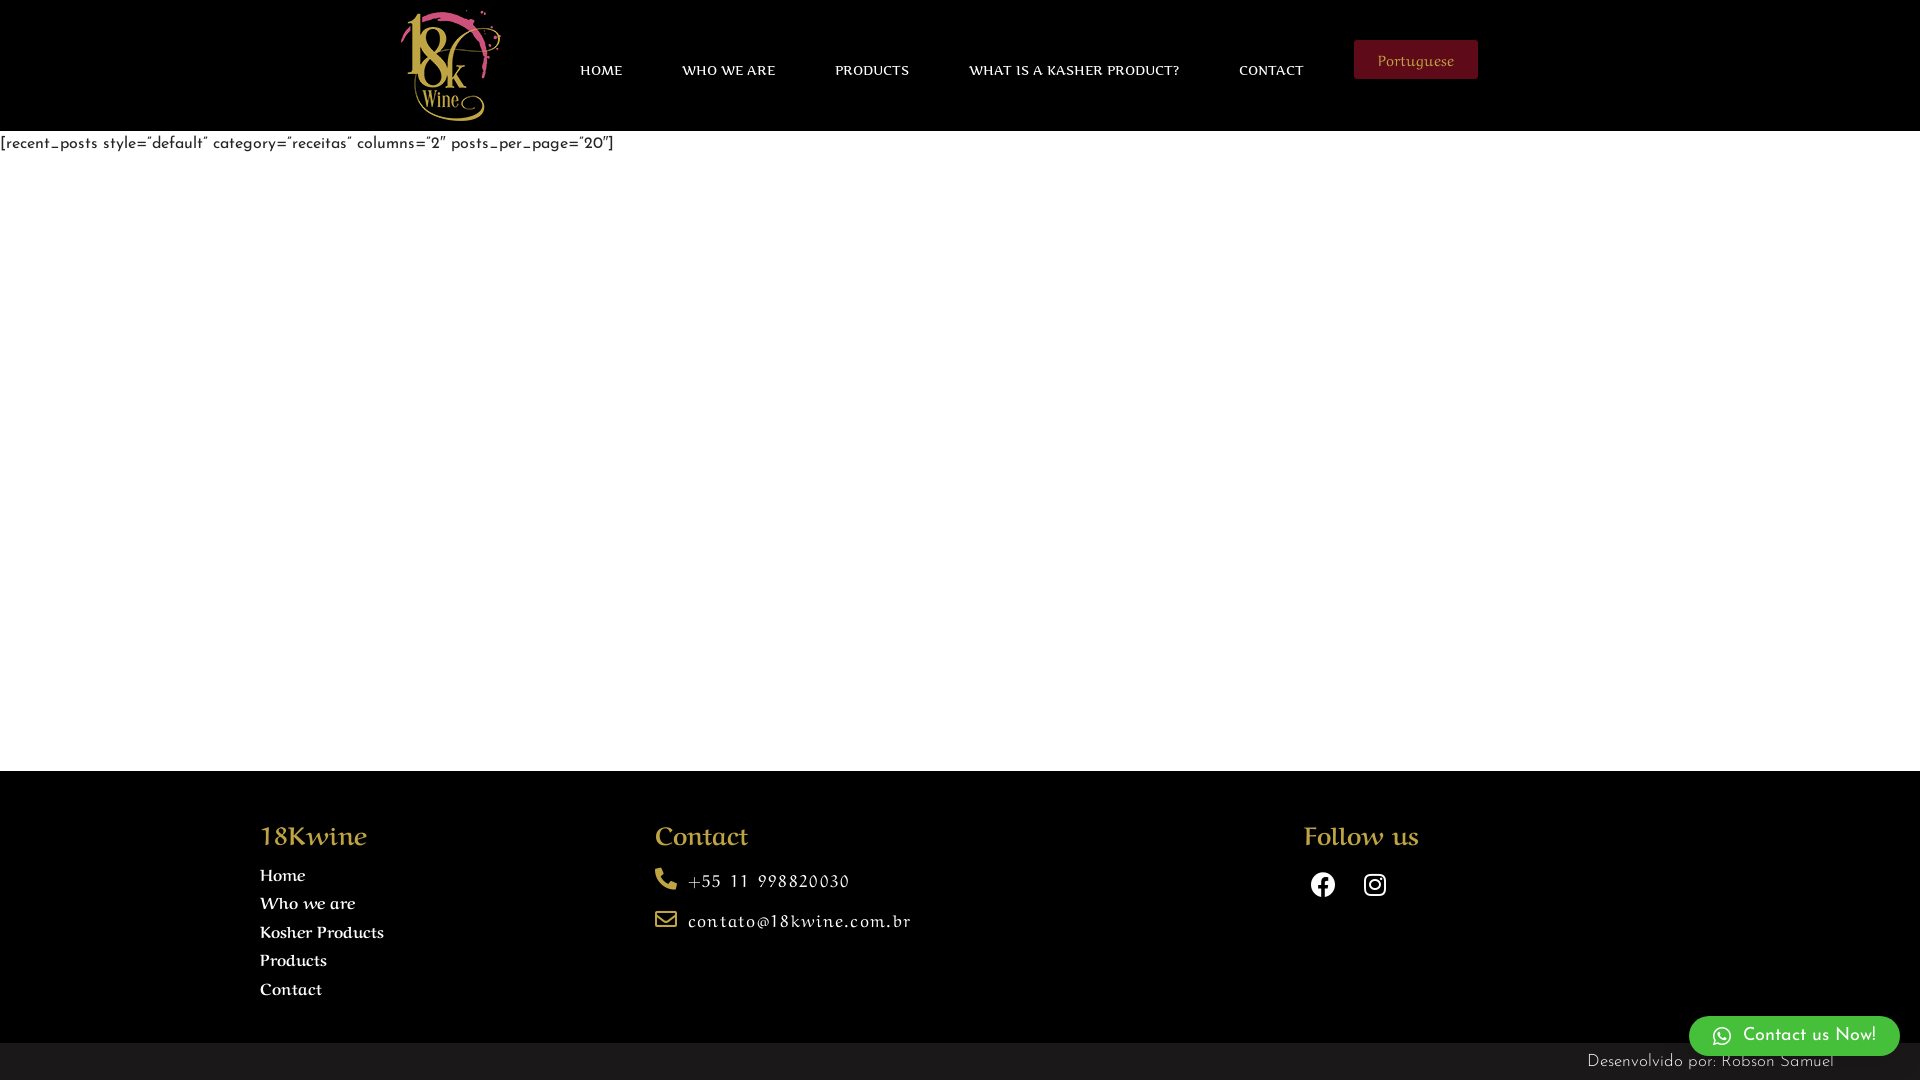 Image resolution: width=1920 pixels, height=1080 pixels. What do you see at coordinates (322, 930) in the screenshot?
I see `Kosher Products` at bounding box center [322, 930].